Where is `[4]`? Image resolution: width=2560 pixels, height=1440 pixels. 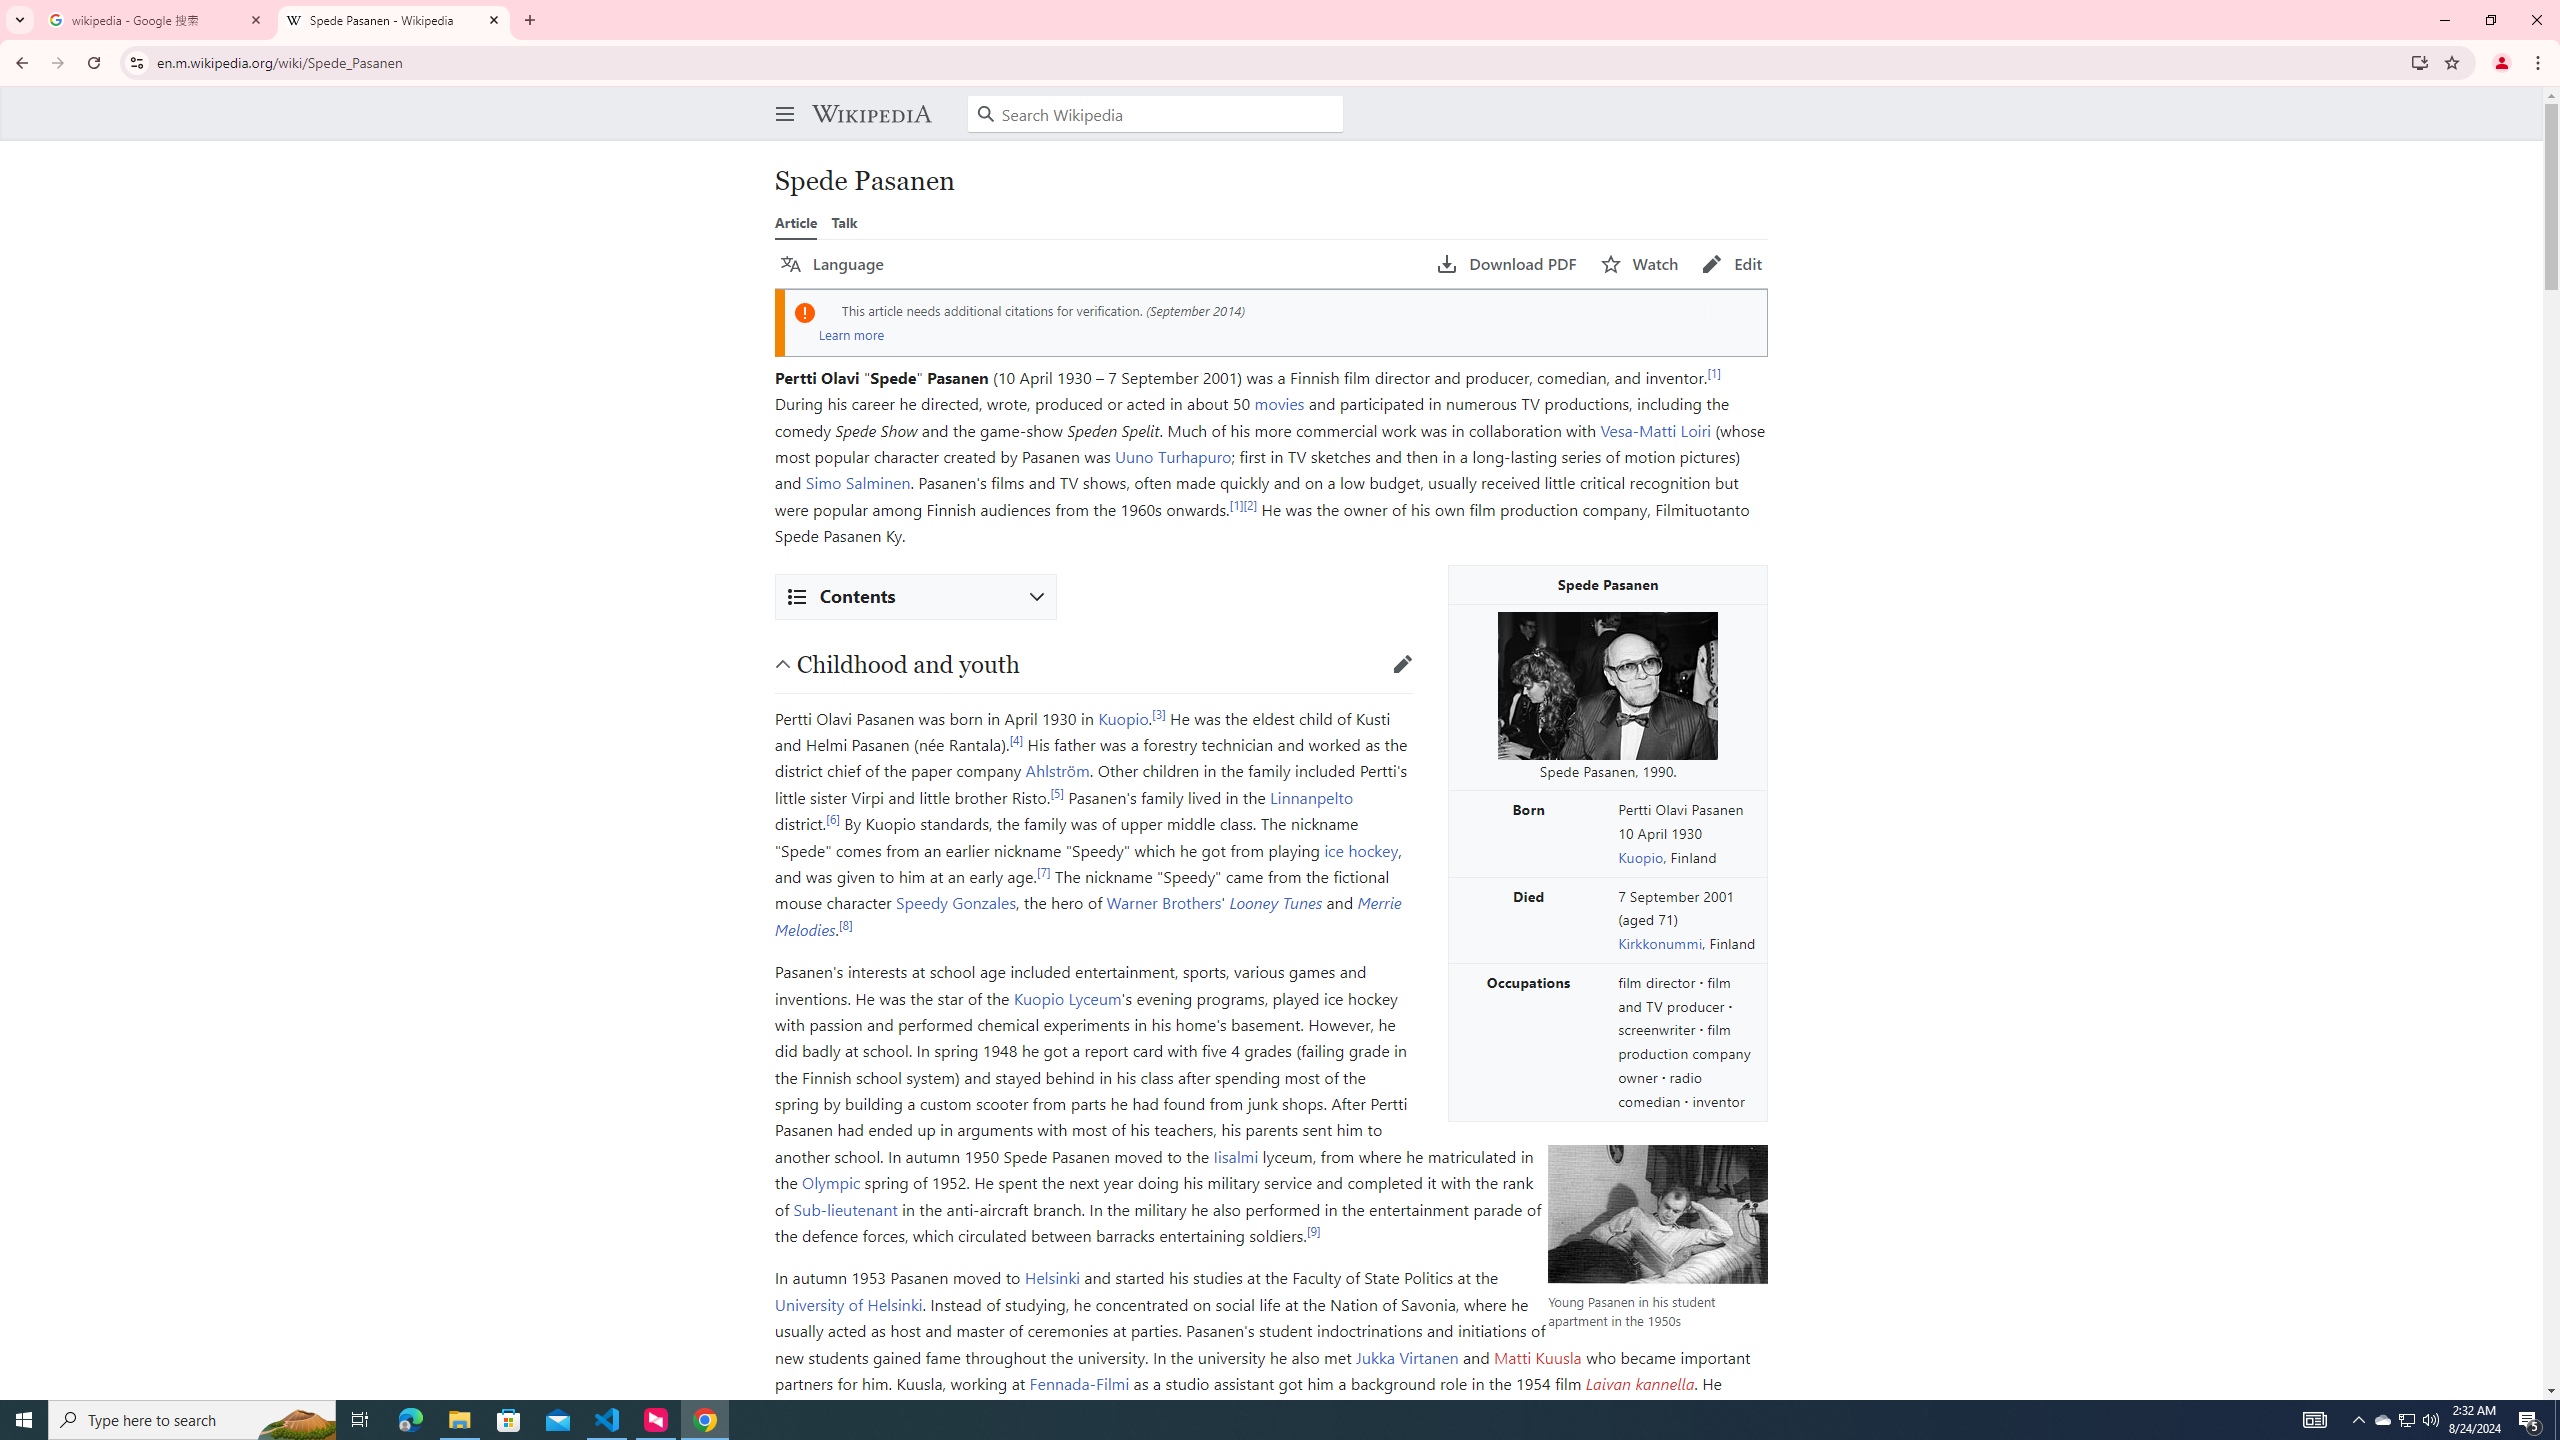
[4] is located at coordinates (1016, 739).